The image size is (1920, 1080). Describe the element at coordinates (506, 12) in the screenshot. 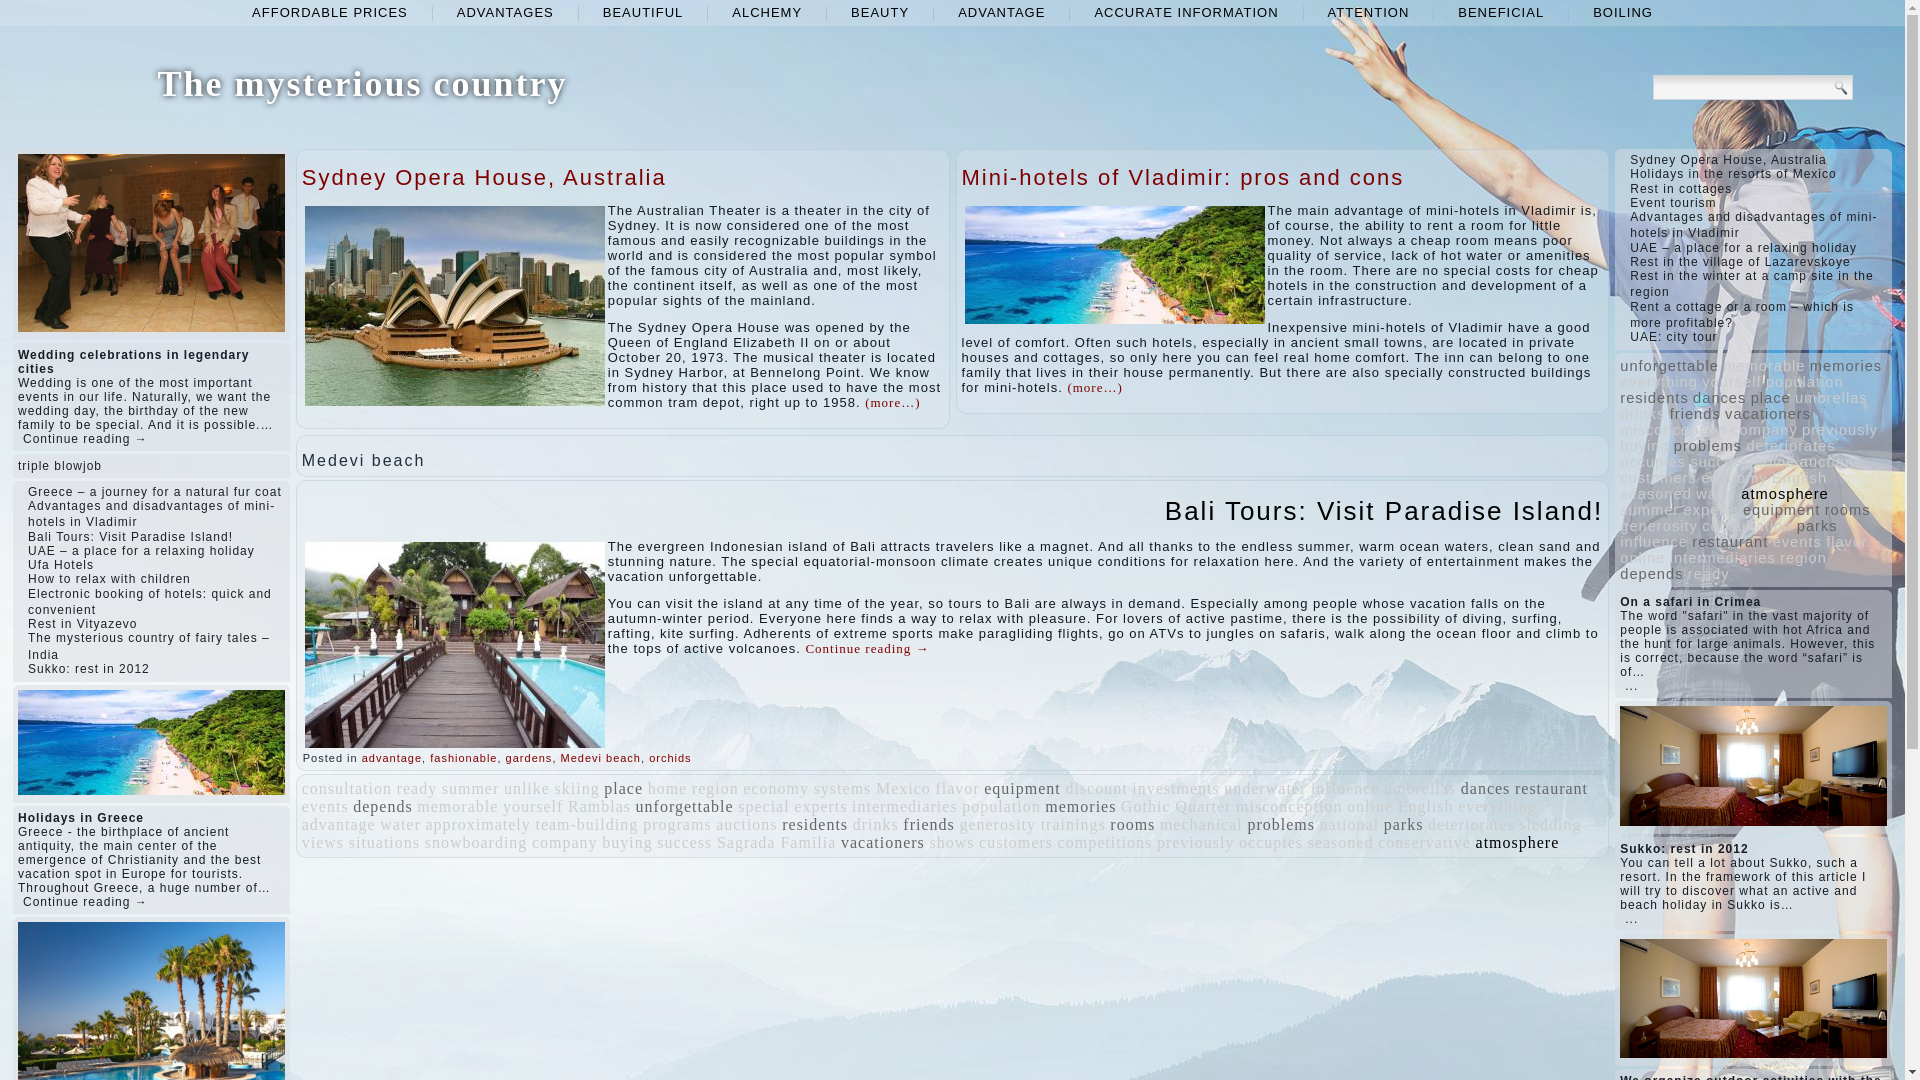

I see `ADVANTAGES` at that location.